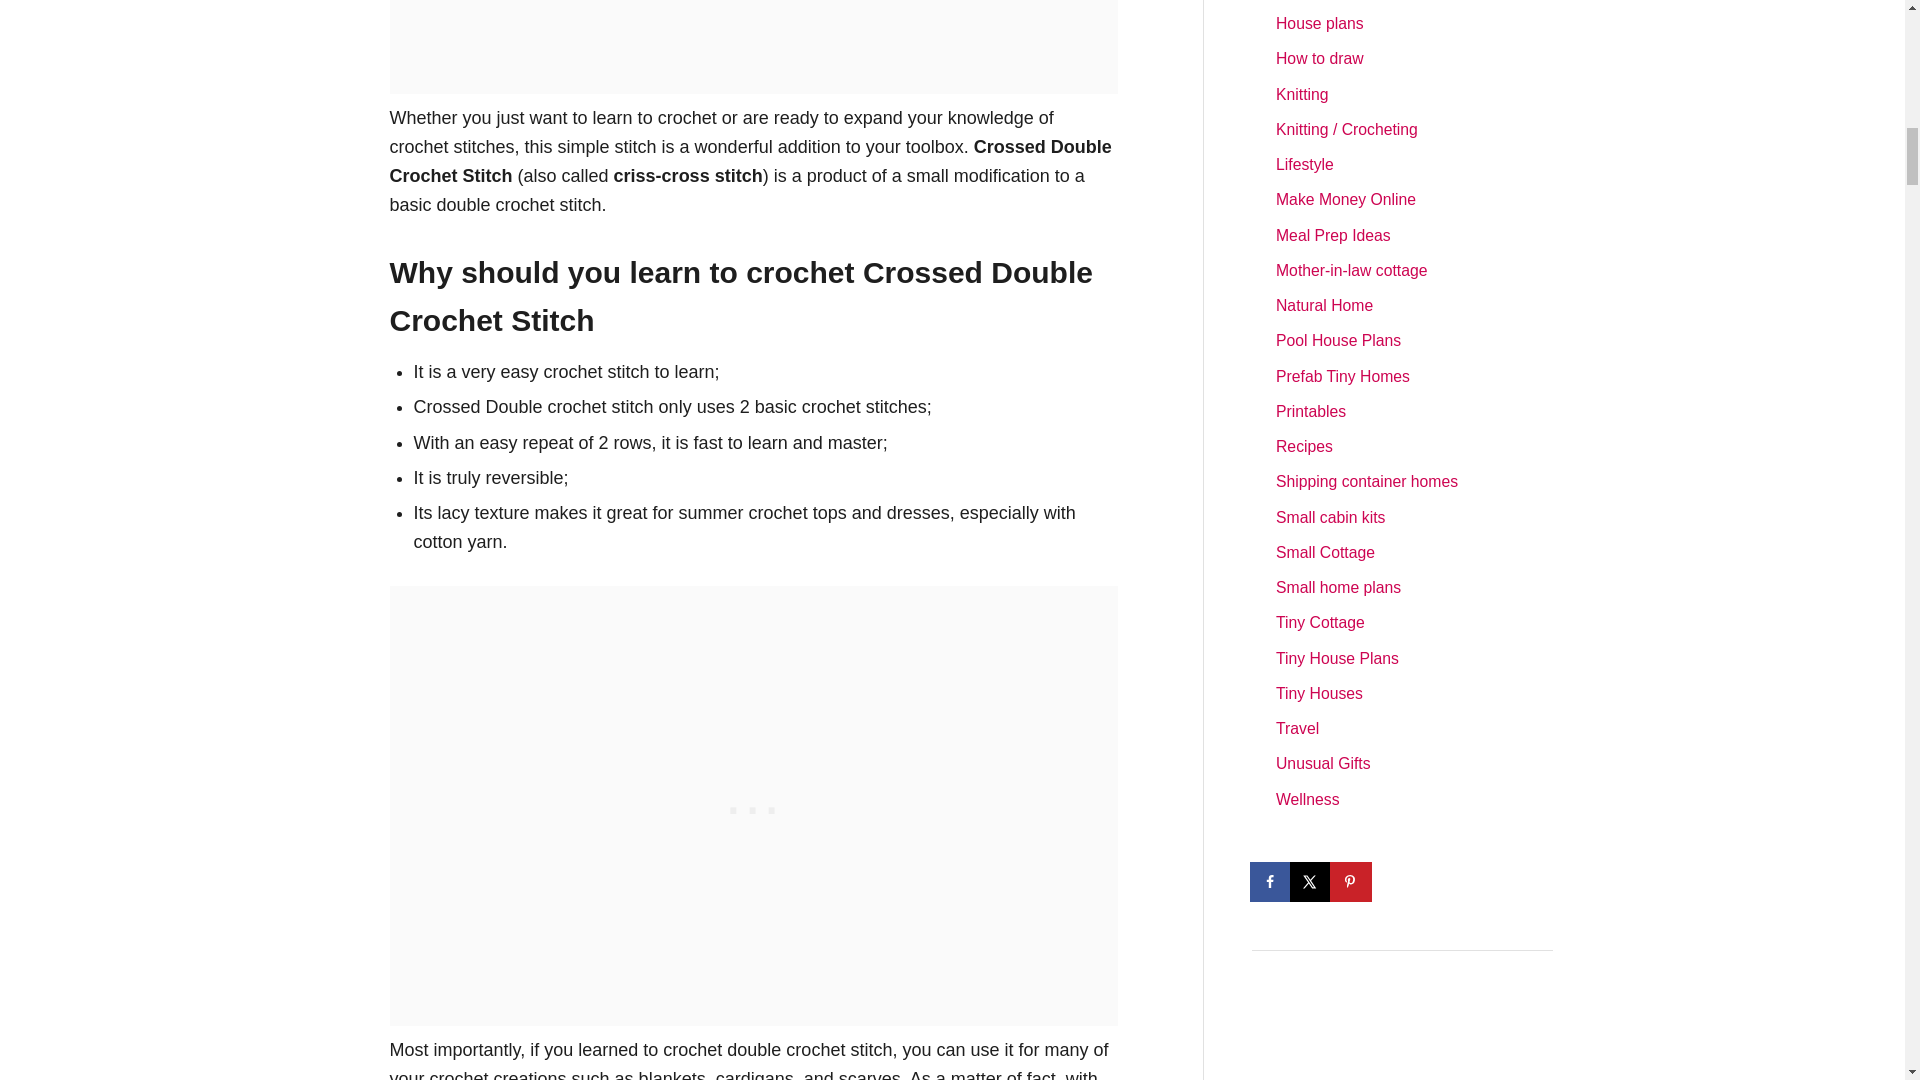 This screenshot has width=1920, height=1080. I want to click on Follow on Facebook, so click(1272, 881).